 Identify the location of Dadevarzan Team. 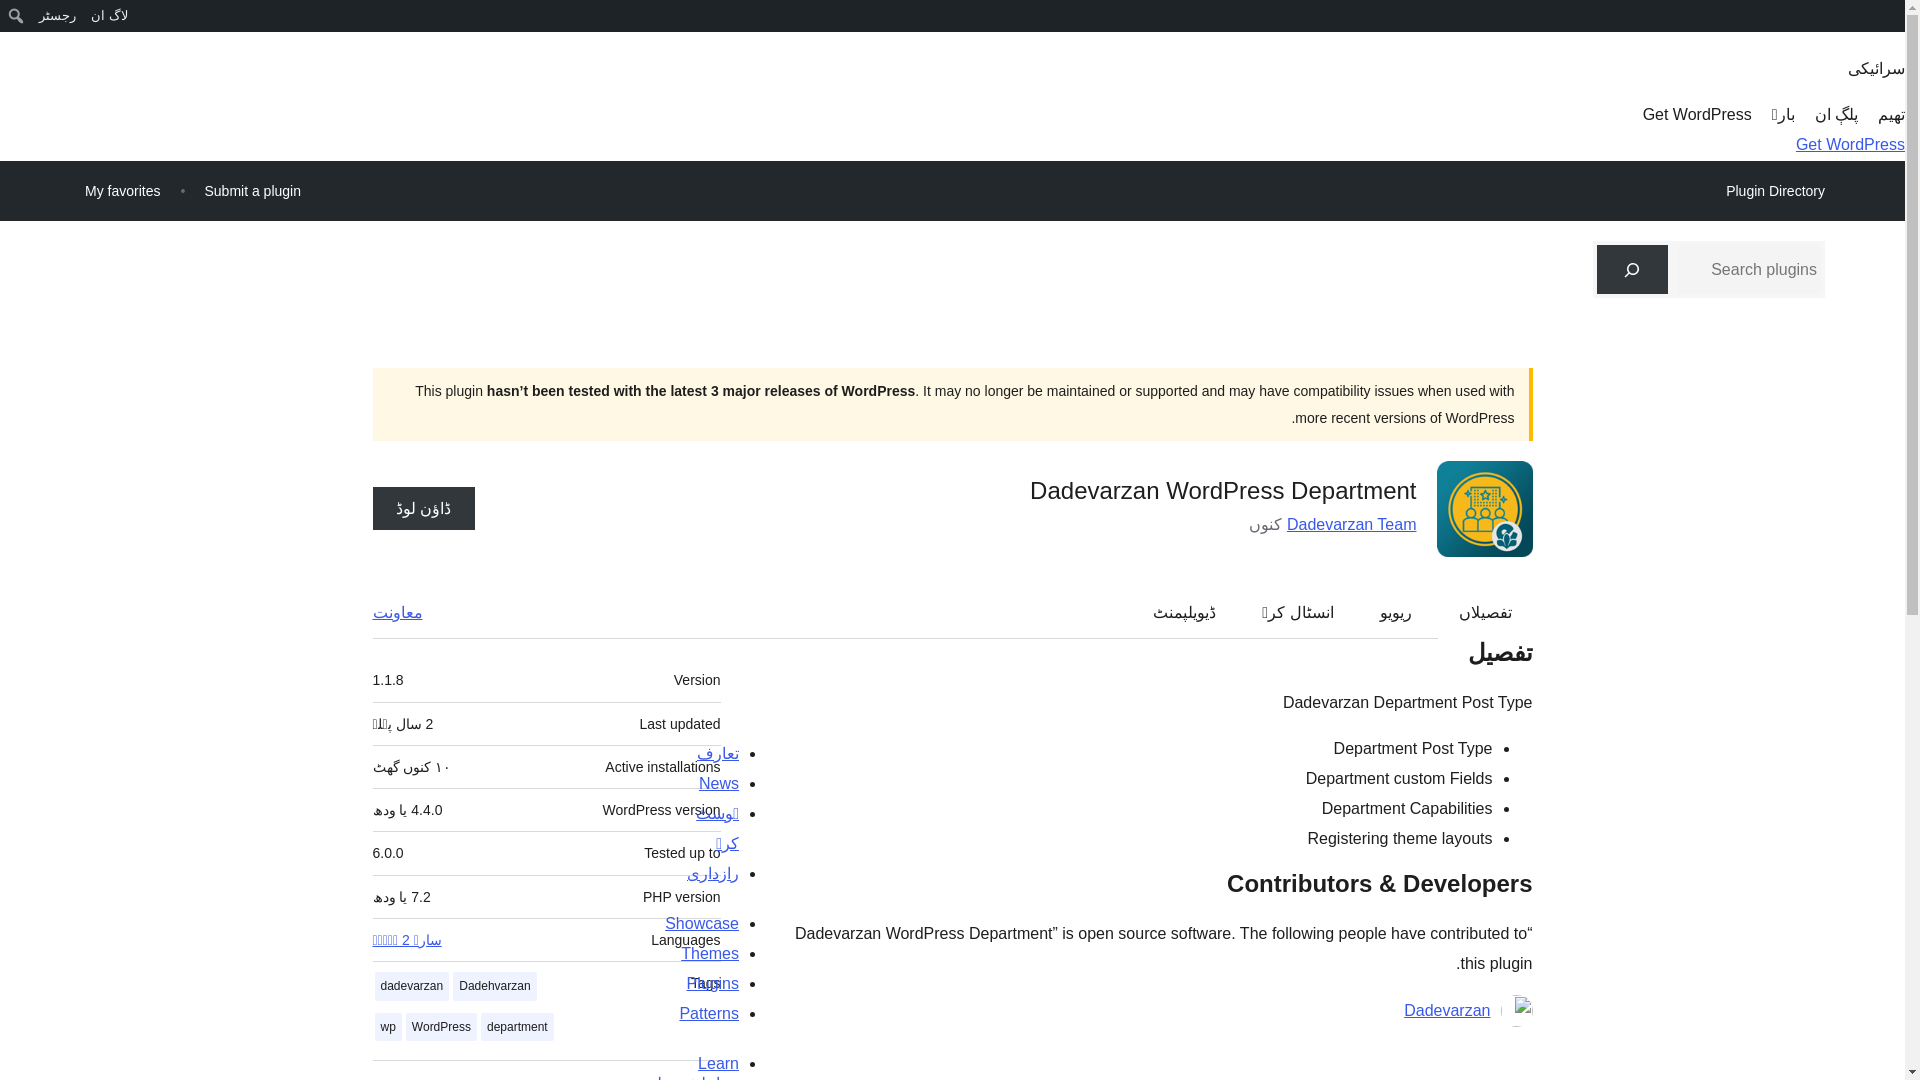
(1351, 524).